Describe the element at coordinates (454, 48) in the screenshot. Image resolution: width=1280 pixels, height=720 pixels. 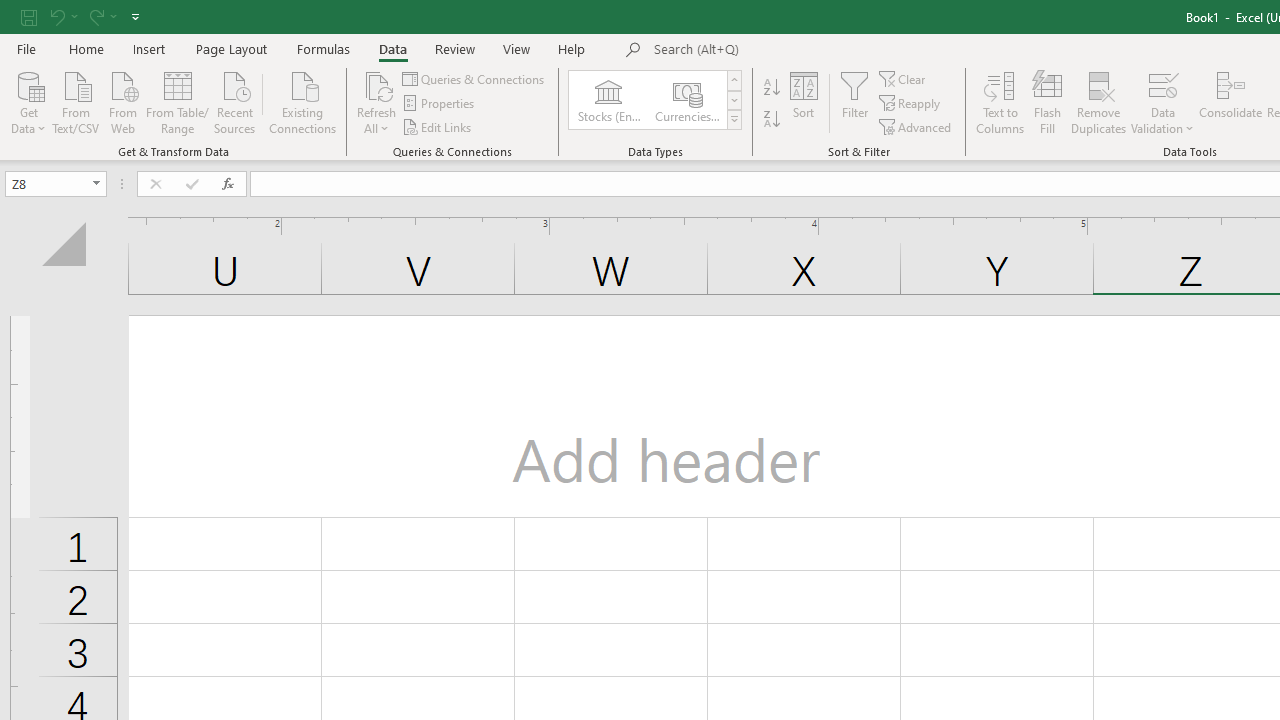
I see `Review` at that location.